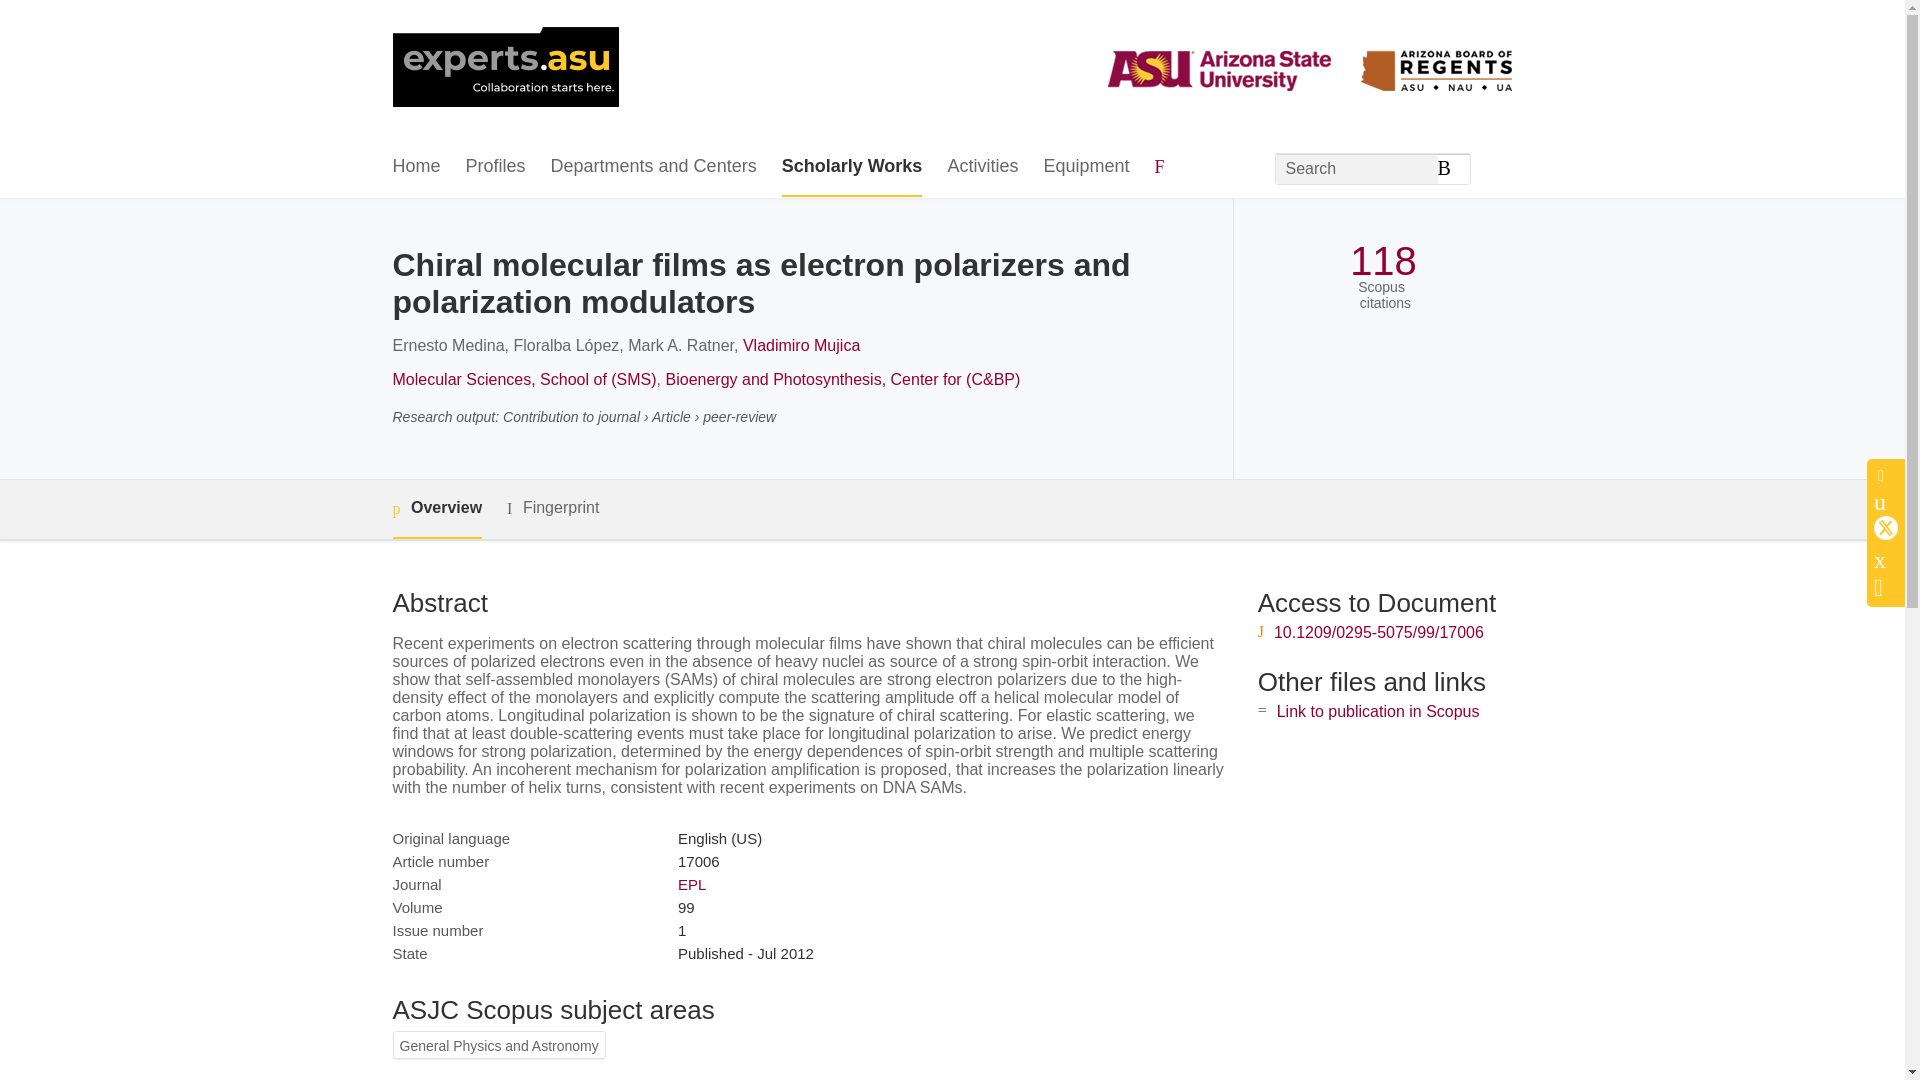  I want to click on Equipment, so click(1085, 167).